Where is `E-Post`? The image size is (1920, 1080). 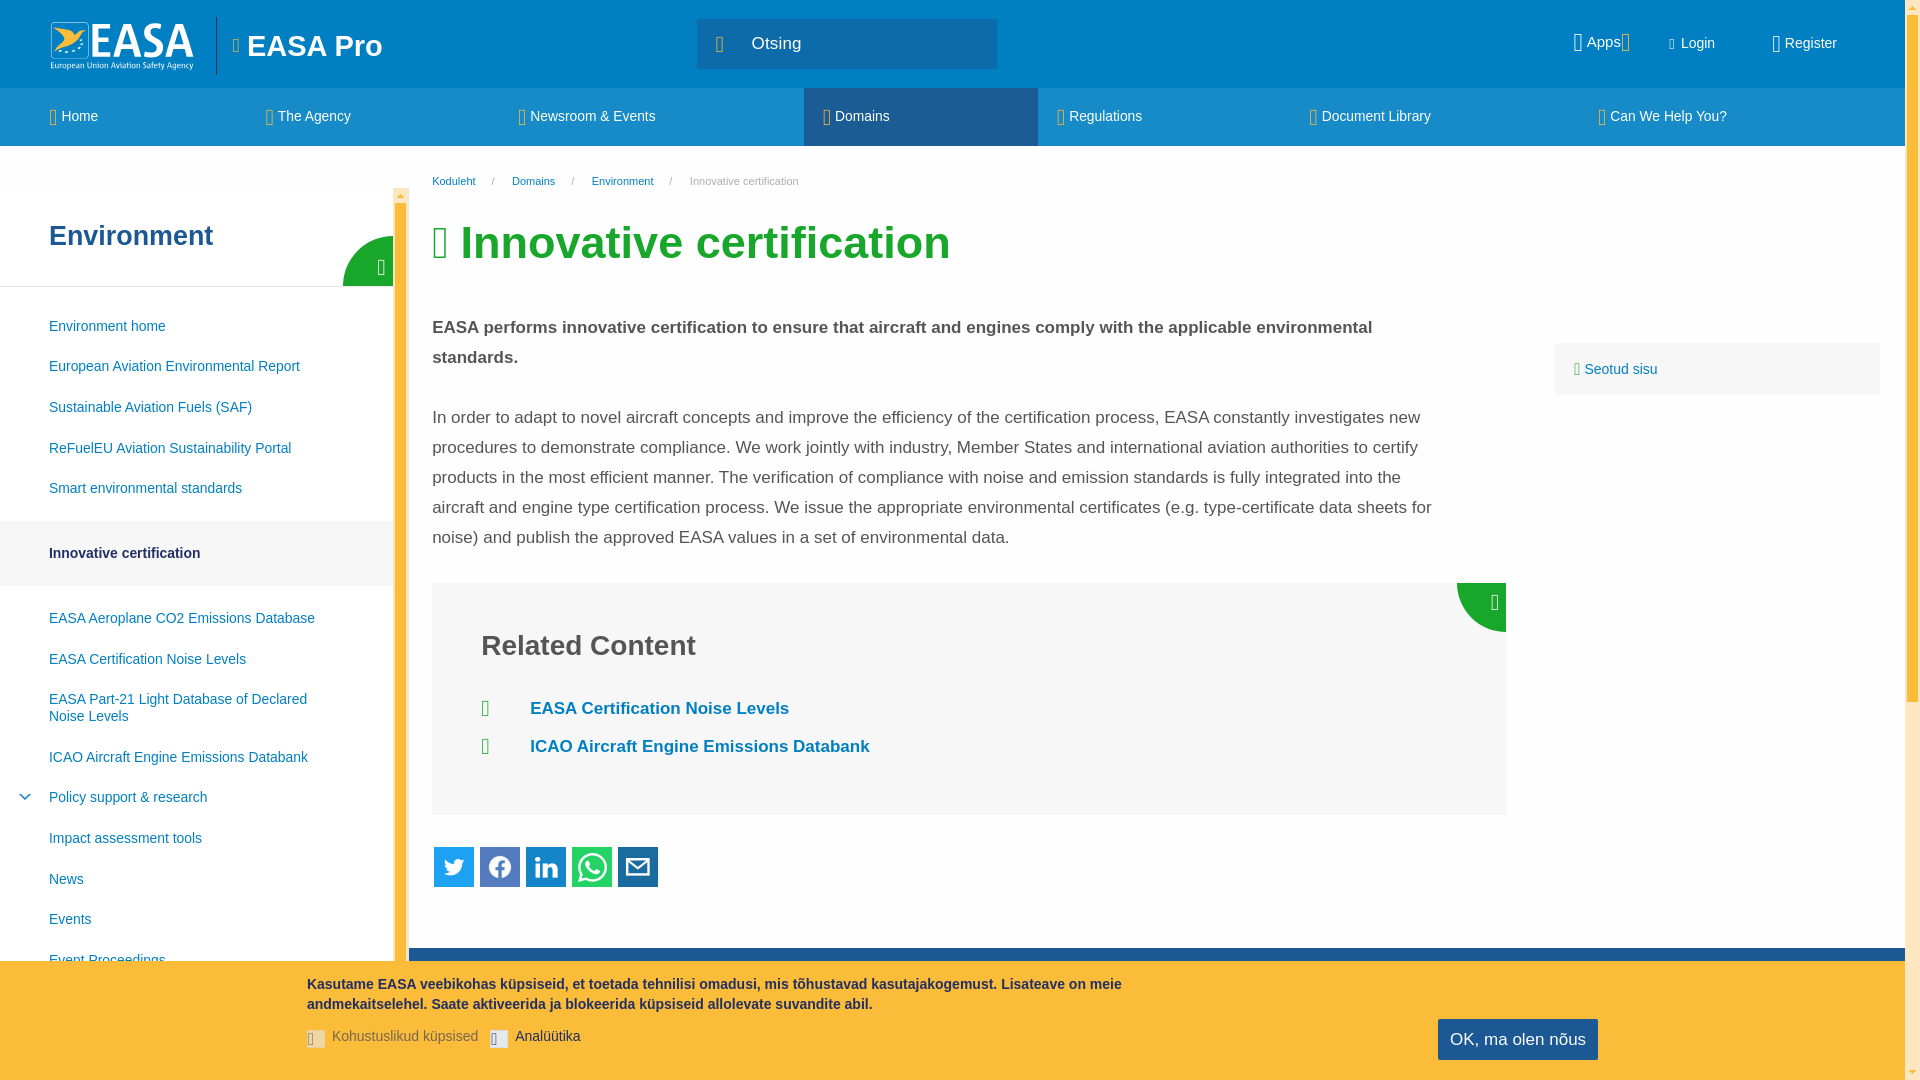
E-Post is located at coordinates (638, 866).